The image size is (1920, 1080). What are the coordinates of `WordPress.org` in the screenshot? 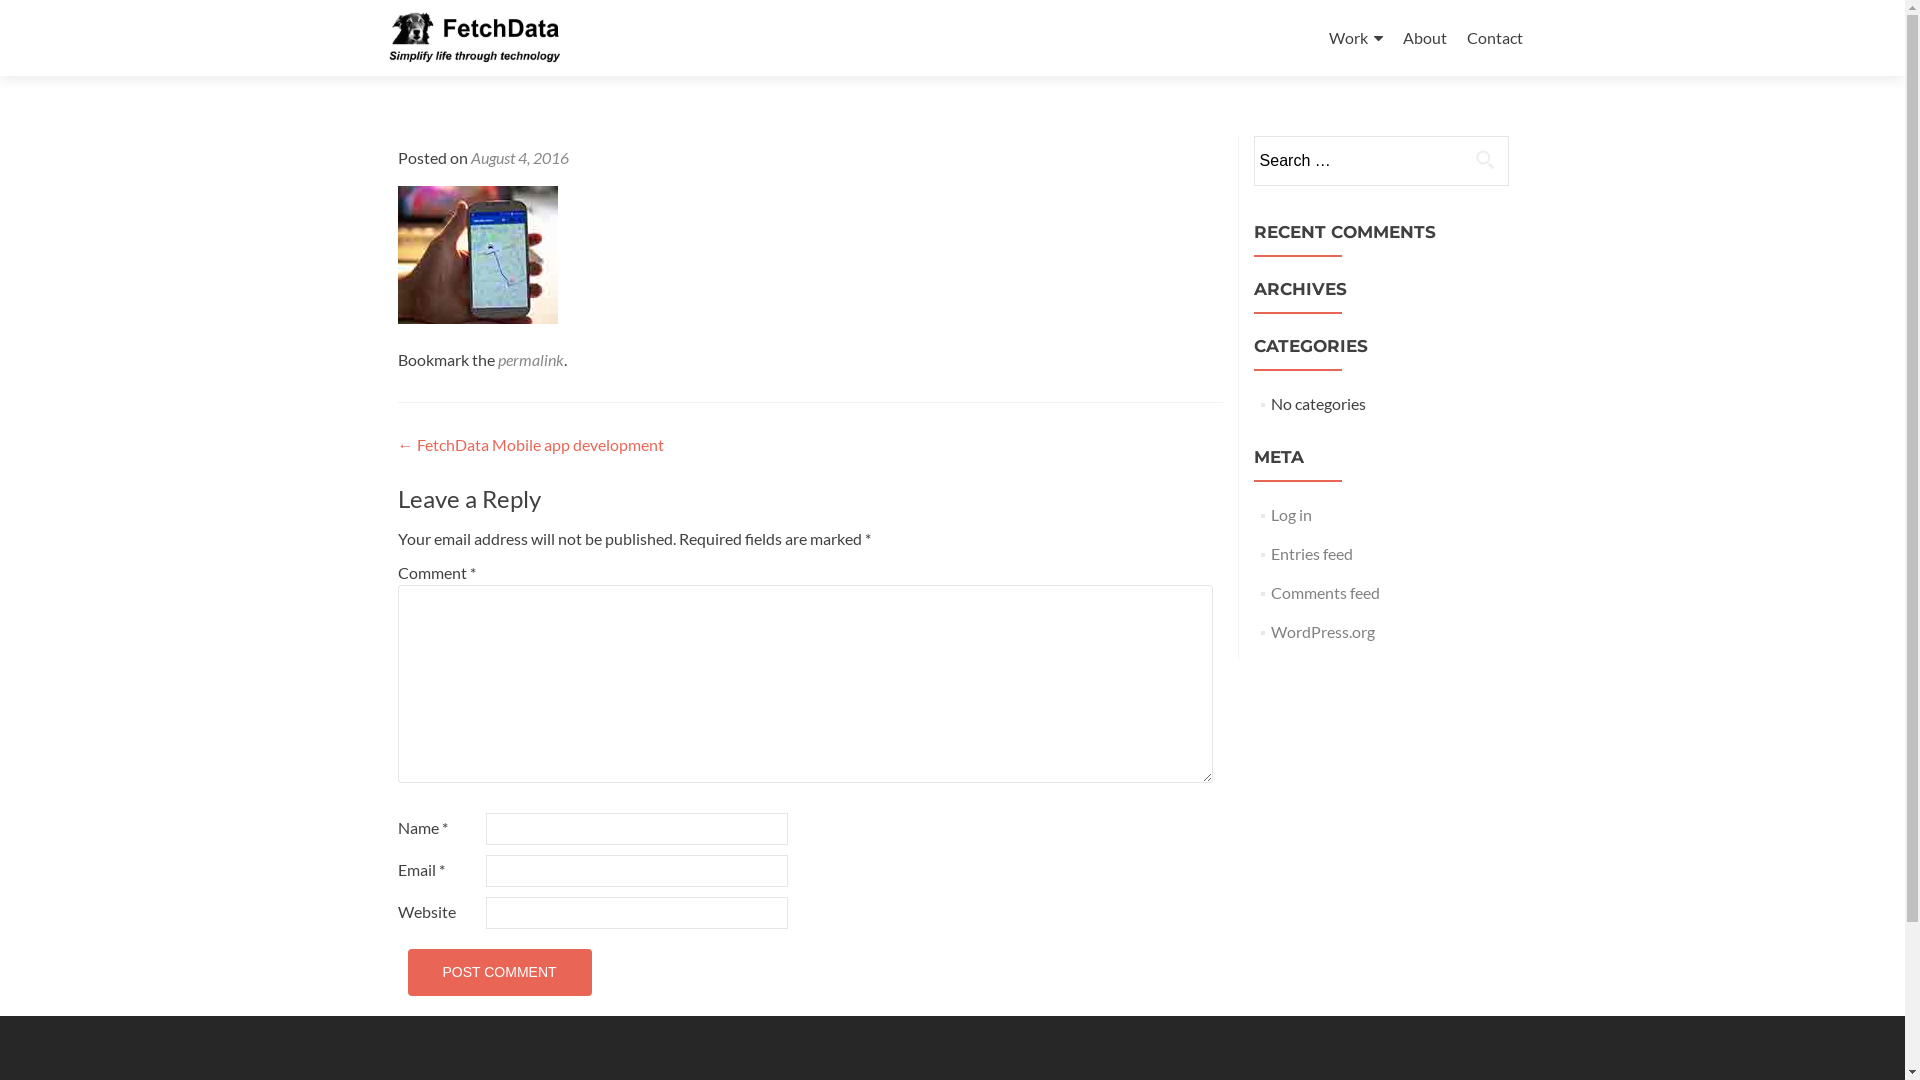 It's located at (1323, 632).